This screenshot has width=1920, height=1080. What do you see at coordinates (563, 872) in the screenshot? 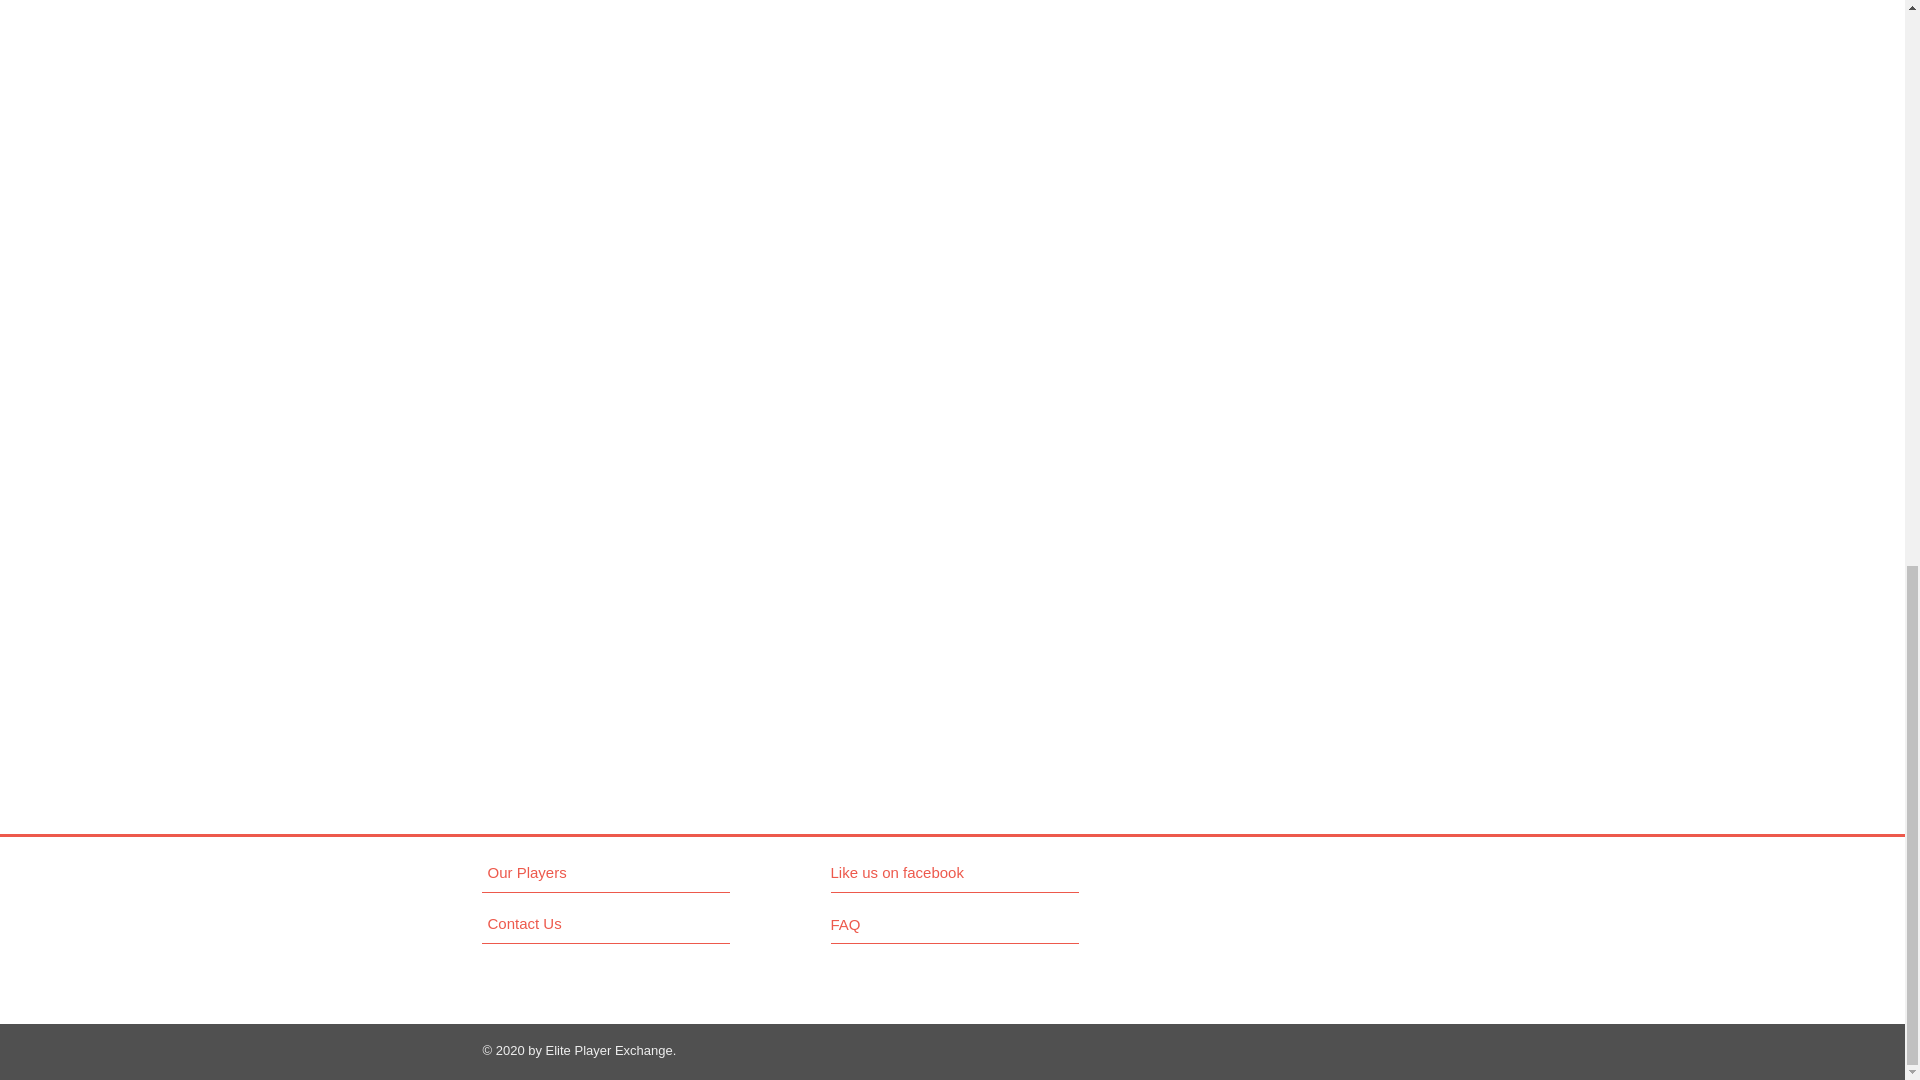
I see `Our Players` at bounding box center [563, 872].